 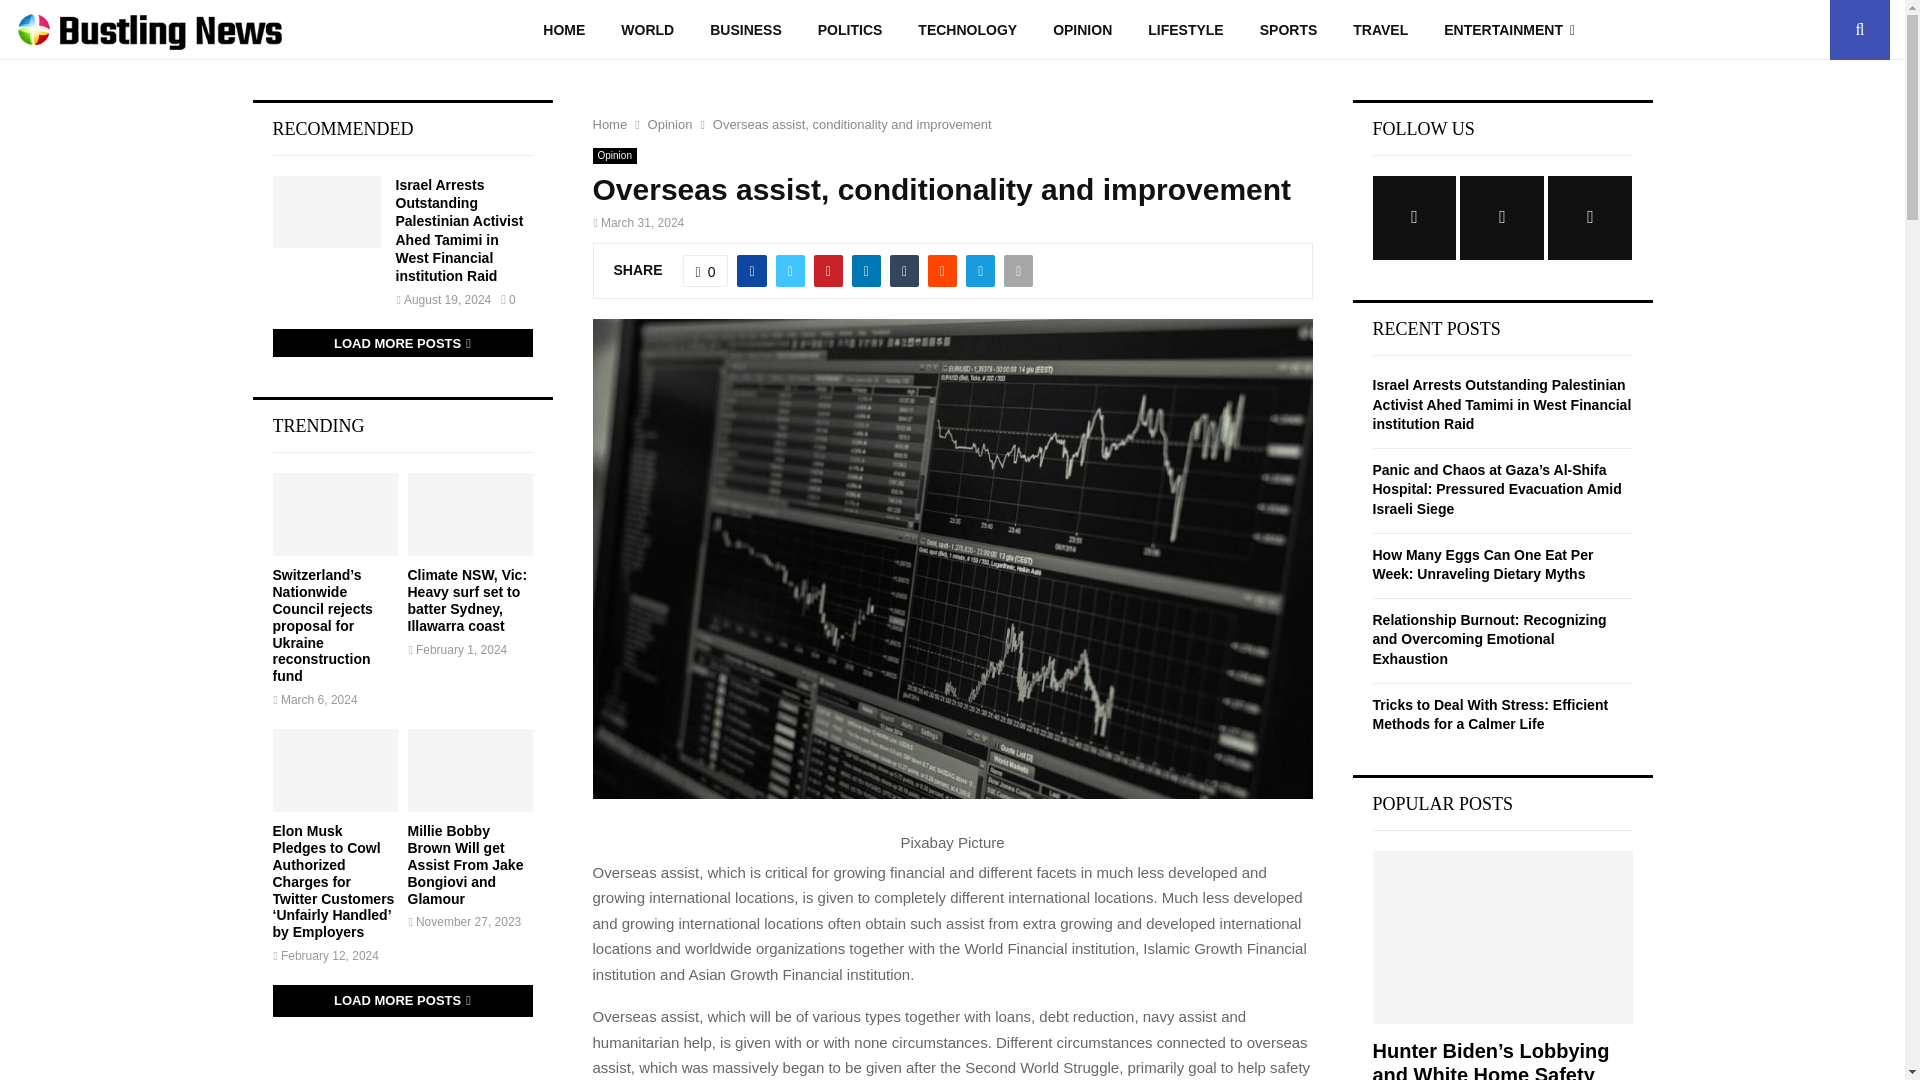 What do you see at coordinates (670, 124) in the screenshot?
I see `Opinion` at bounding box center [670, 124].